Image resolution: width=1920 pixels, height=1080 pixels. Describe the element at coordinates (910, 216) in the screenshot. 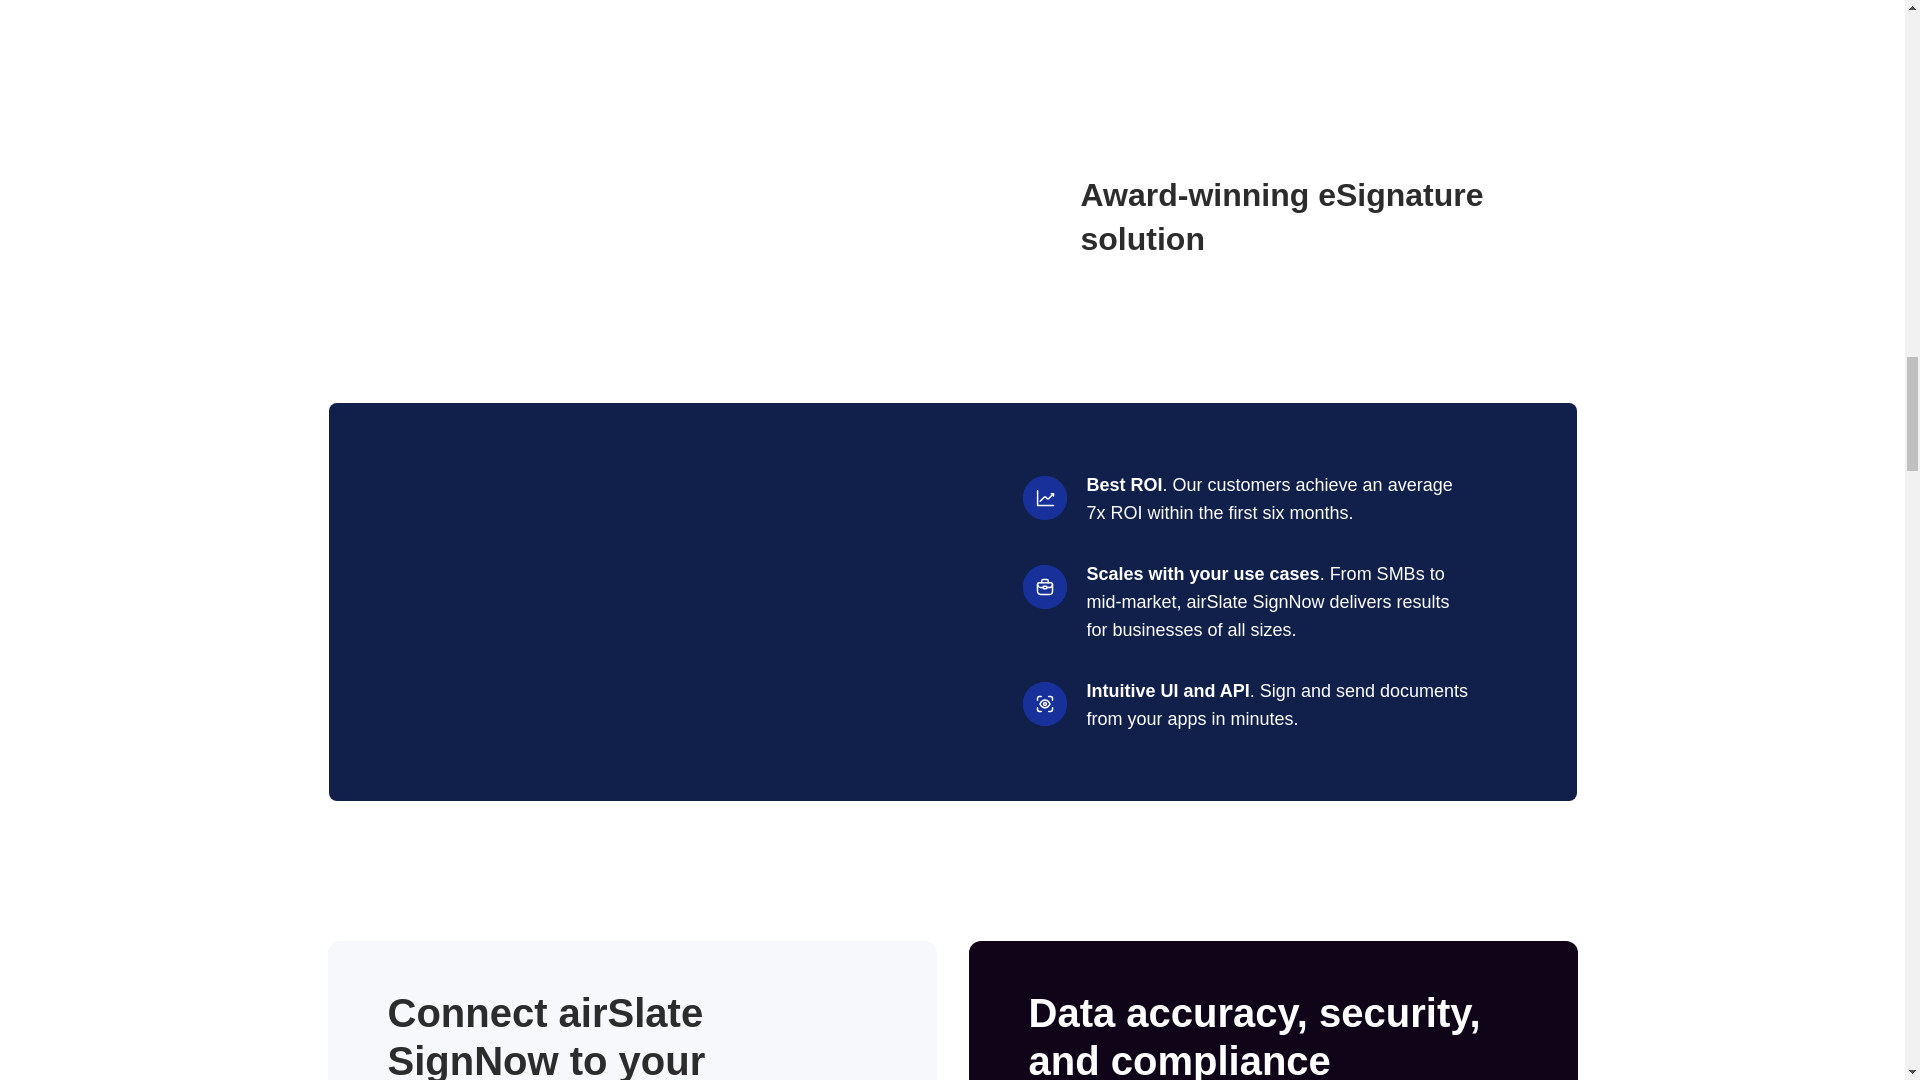

I see `Small Business Summer 2024` at that location.